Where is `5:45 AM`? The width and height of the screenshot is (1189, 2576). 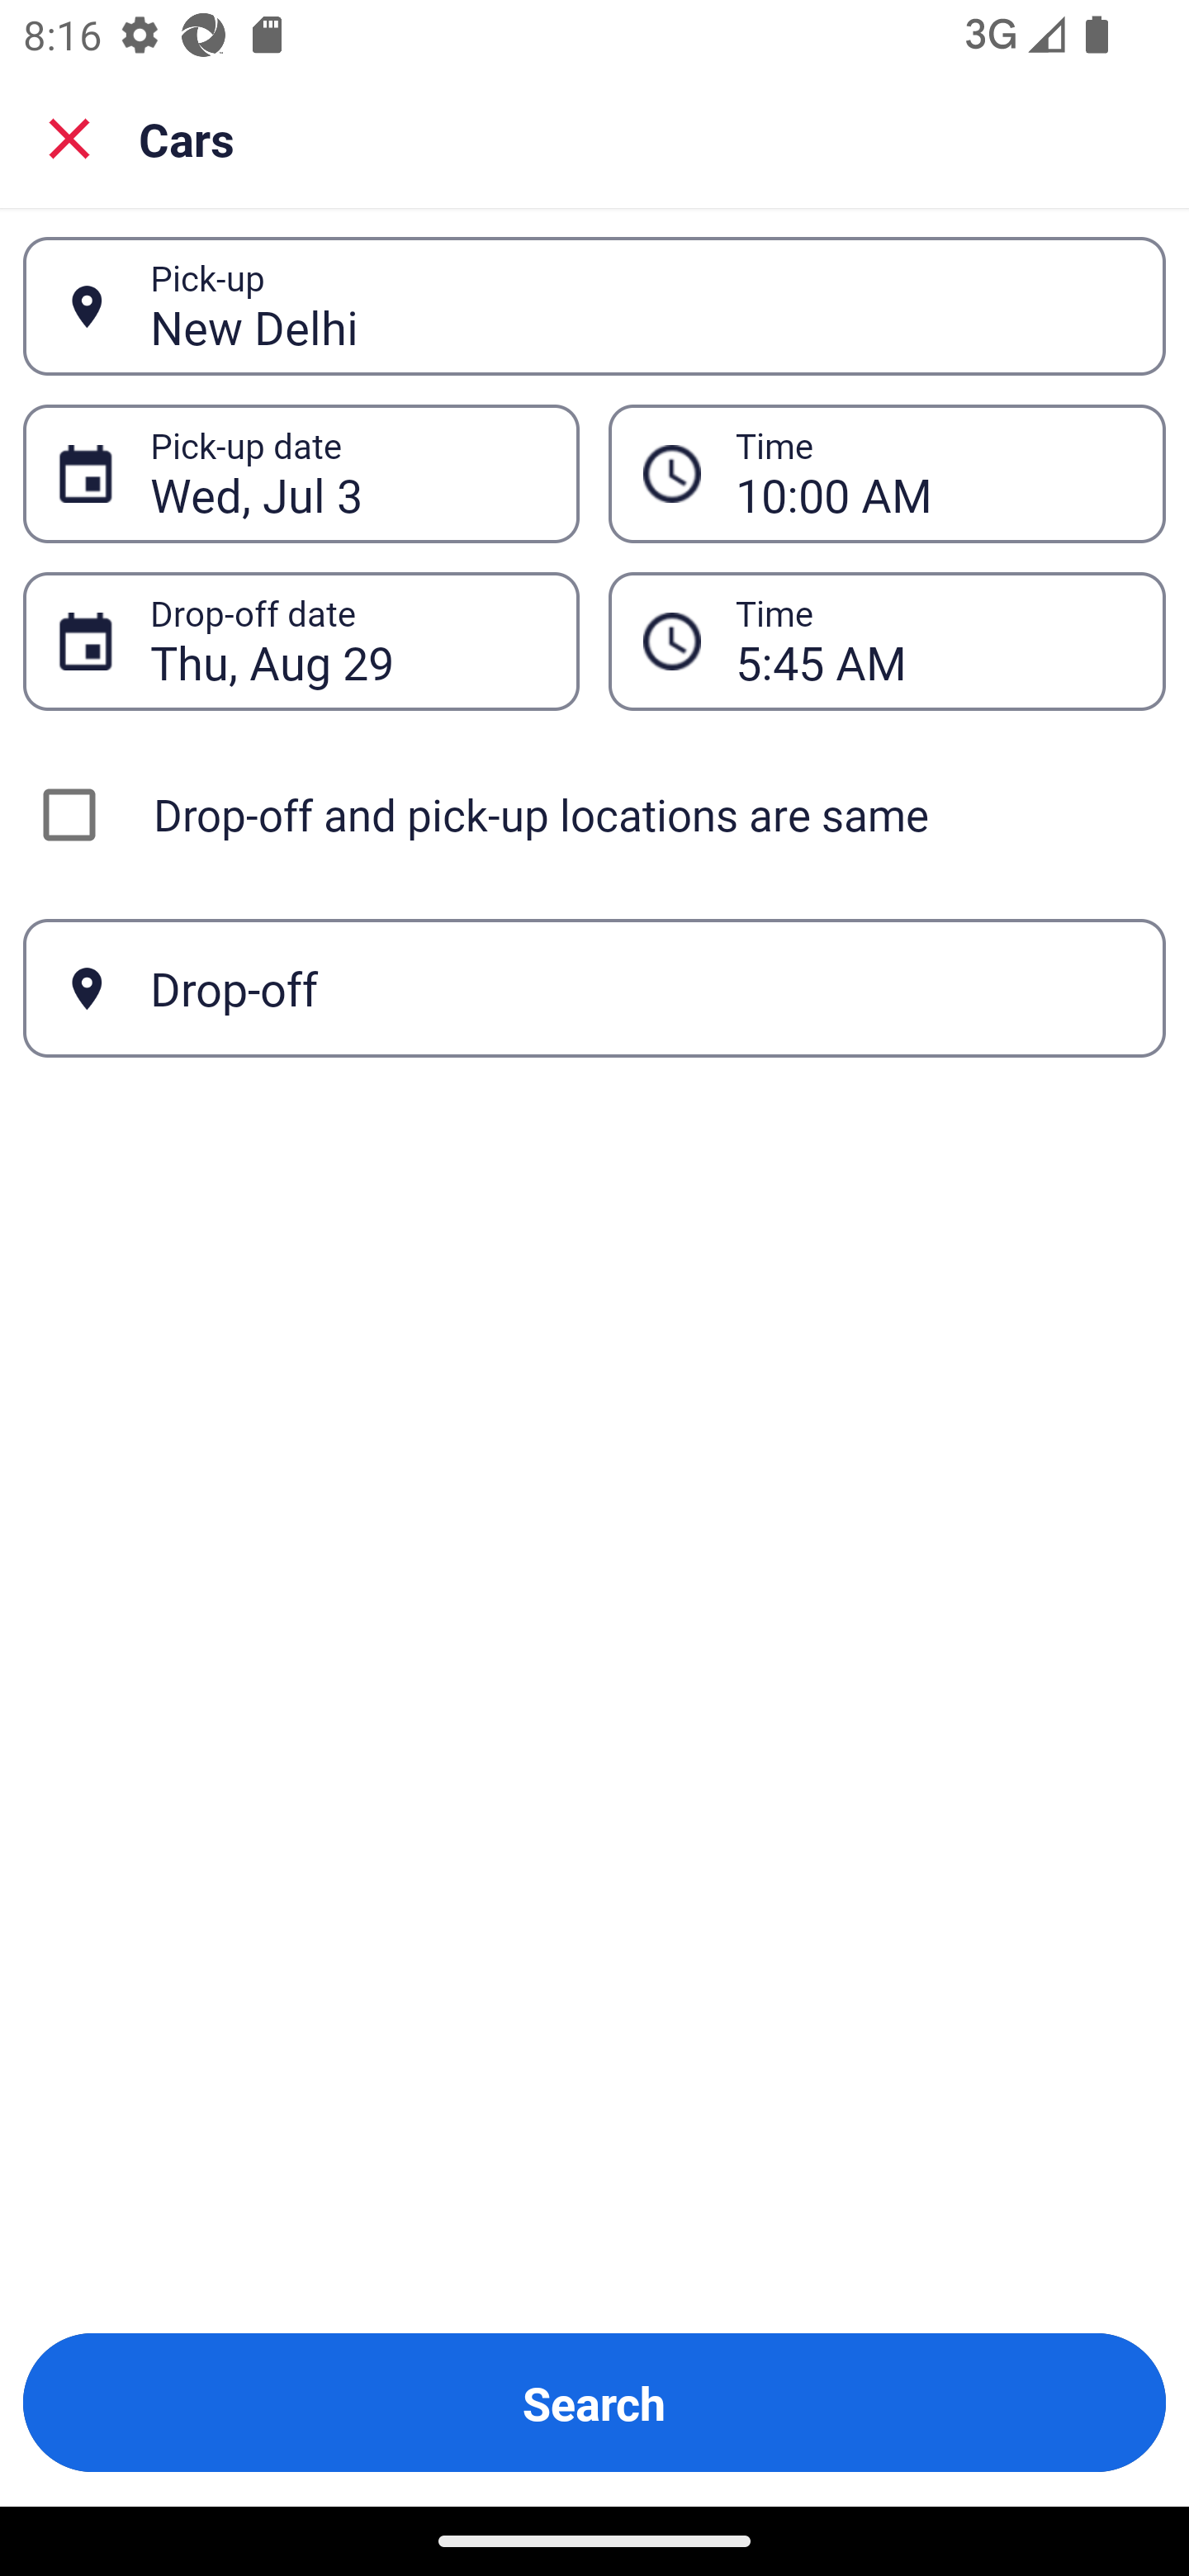
5:45 AM is located at coordinates (887, 641).